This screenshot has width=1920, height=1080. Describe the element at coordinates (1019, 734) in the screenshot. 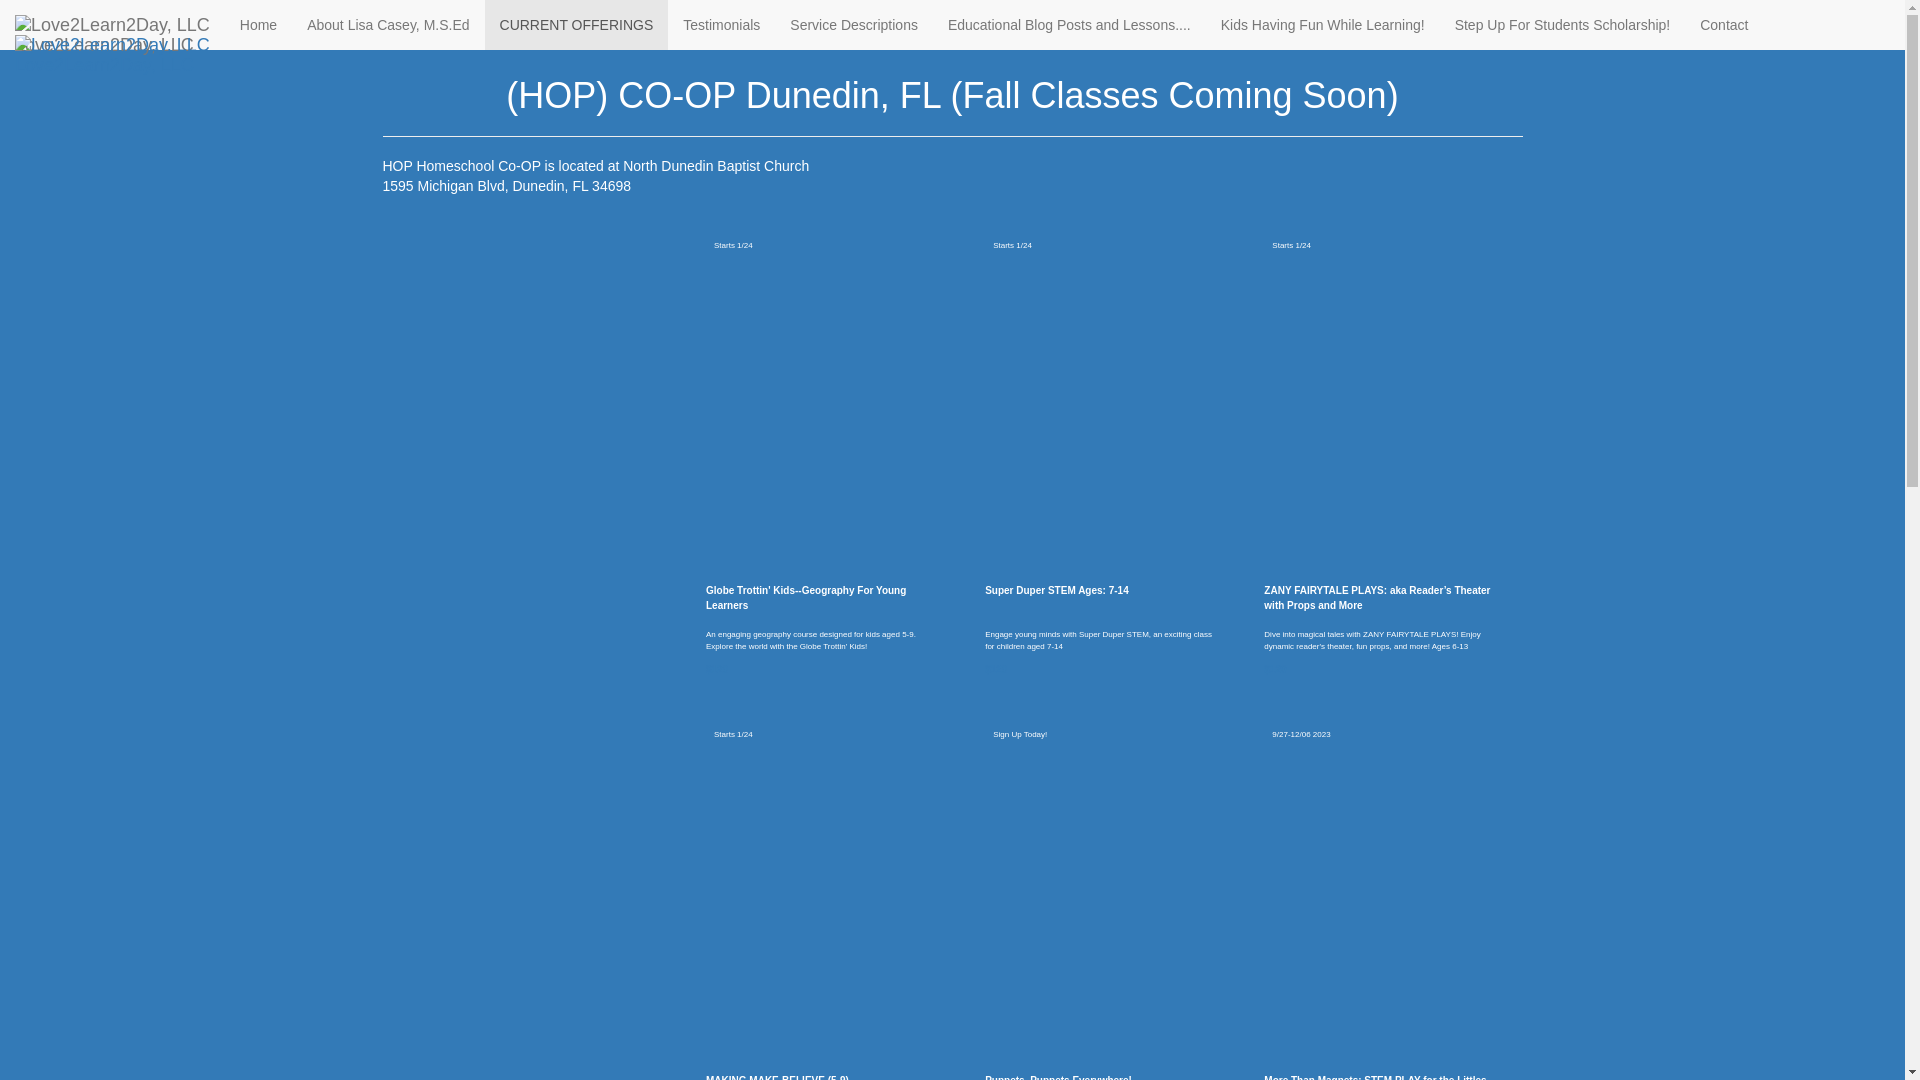

I see `Sign Up Today!` at that location.